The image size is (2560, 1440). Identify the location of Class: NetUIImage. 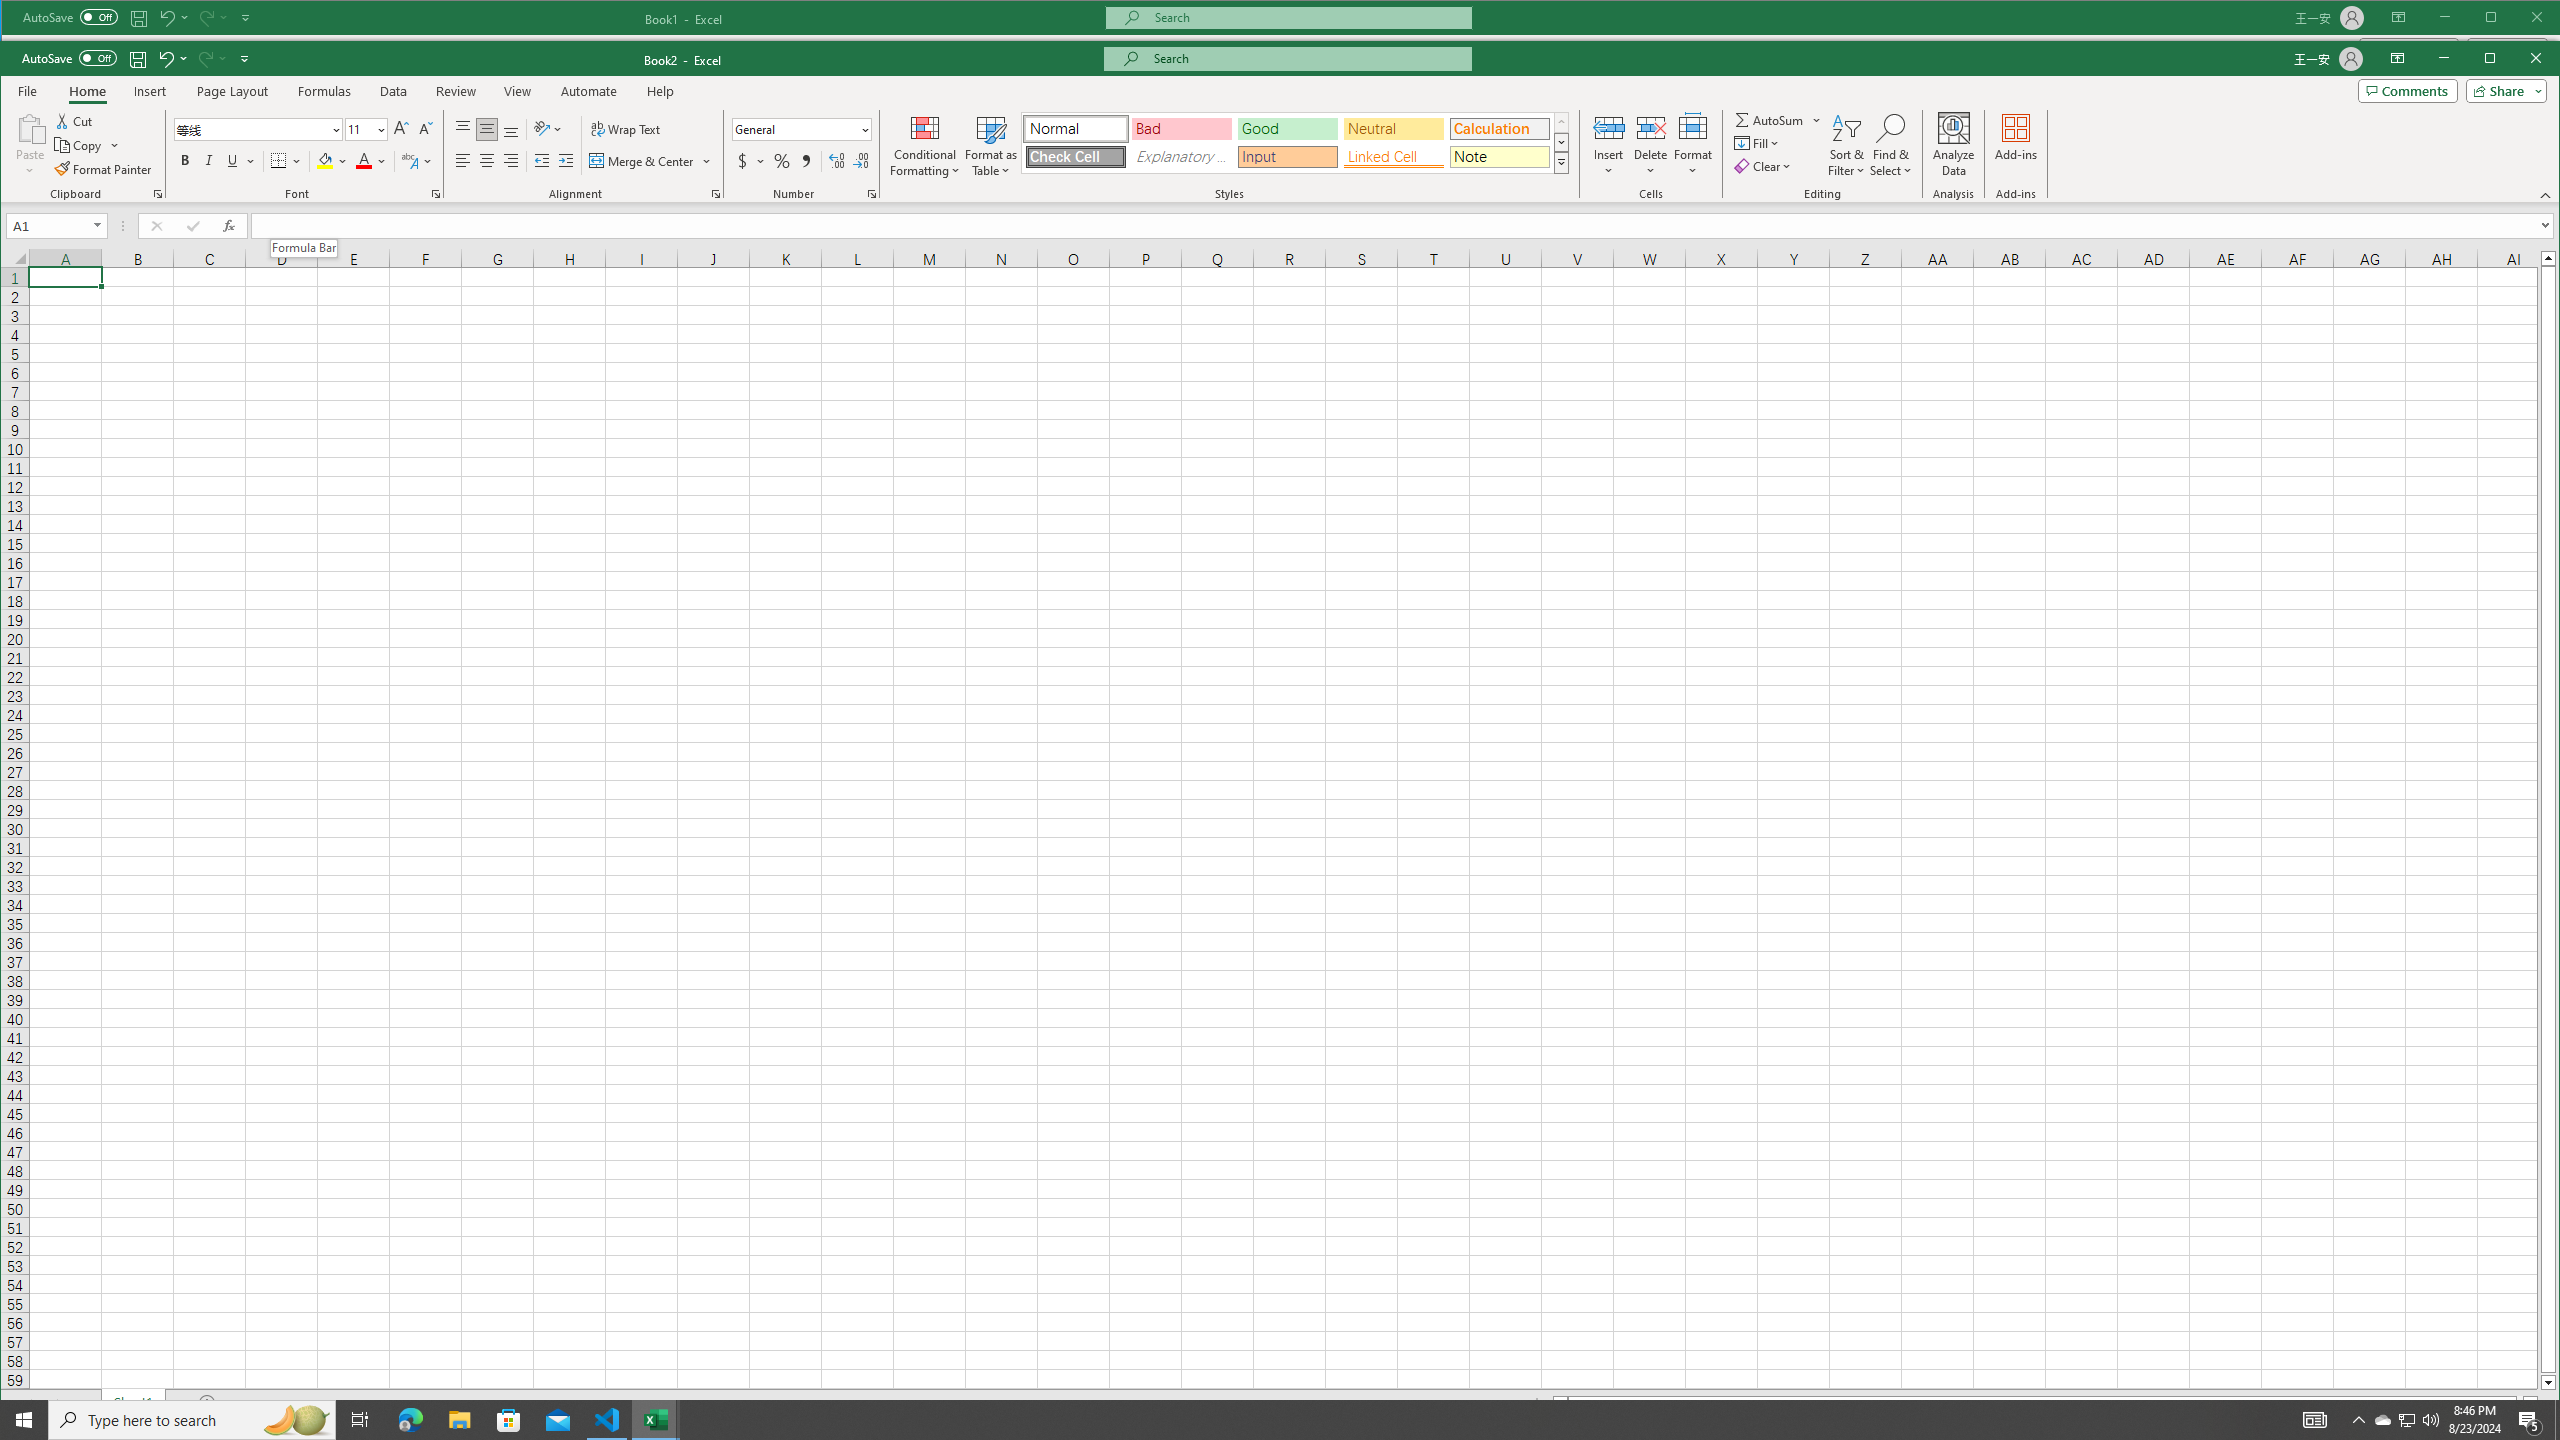
(1562, 162).